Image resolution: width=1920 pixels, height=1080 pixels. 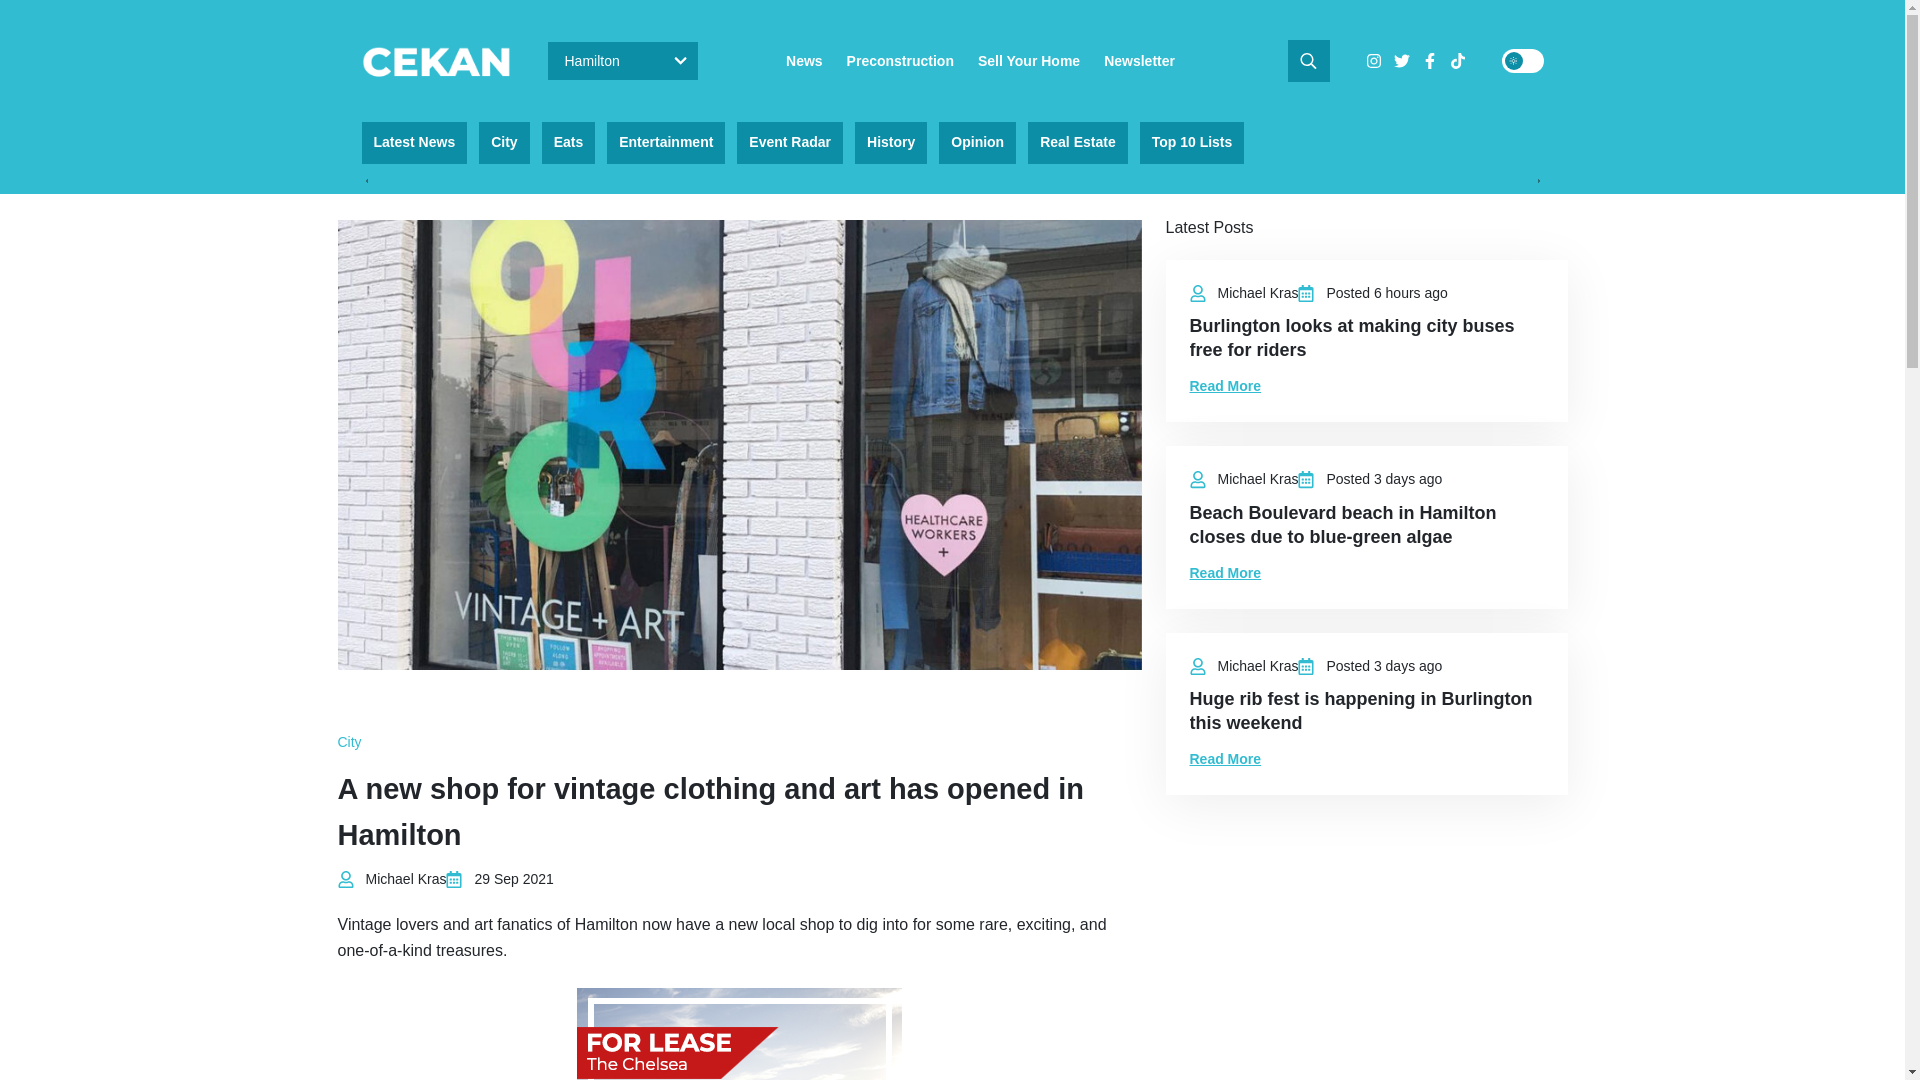 What do you see at coordinates (890, 142) in the screenshot?
I see `History` at bounding box center [890, 142].